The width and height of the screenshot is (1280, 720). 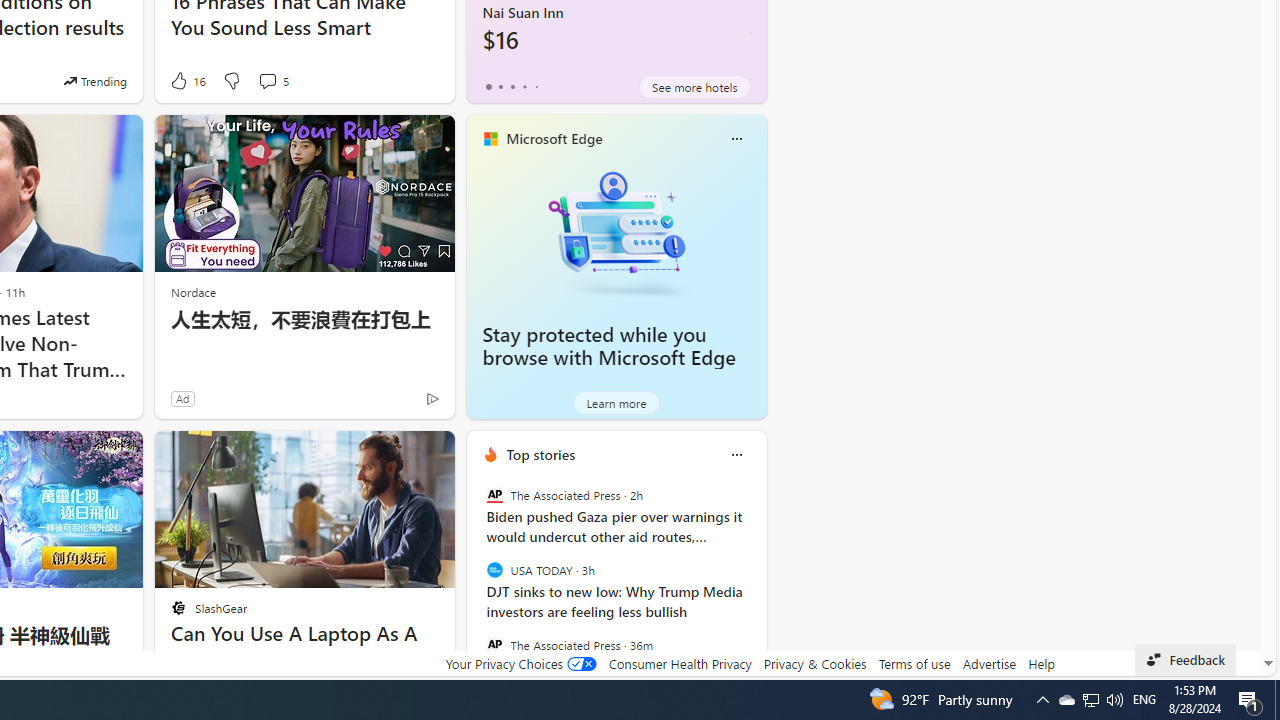 I want to click on Privacy & Cookies, so click(x=814, y=663).